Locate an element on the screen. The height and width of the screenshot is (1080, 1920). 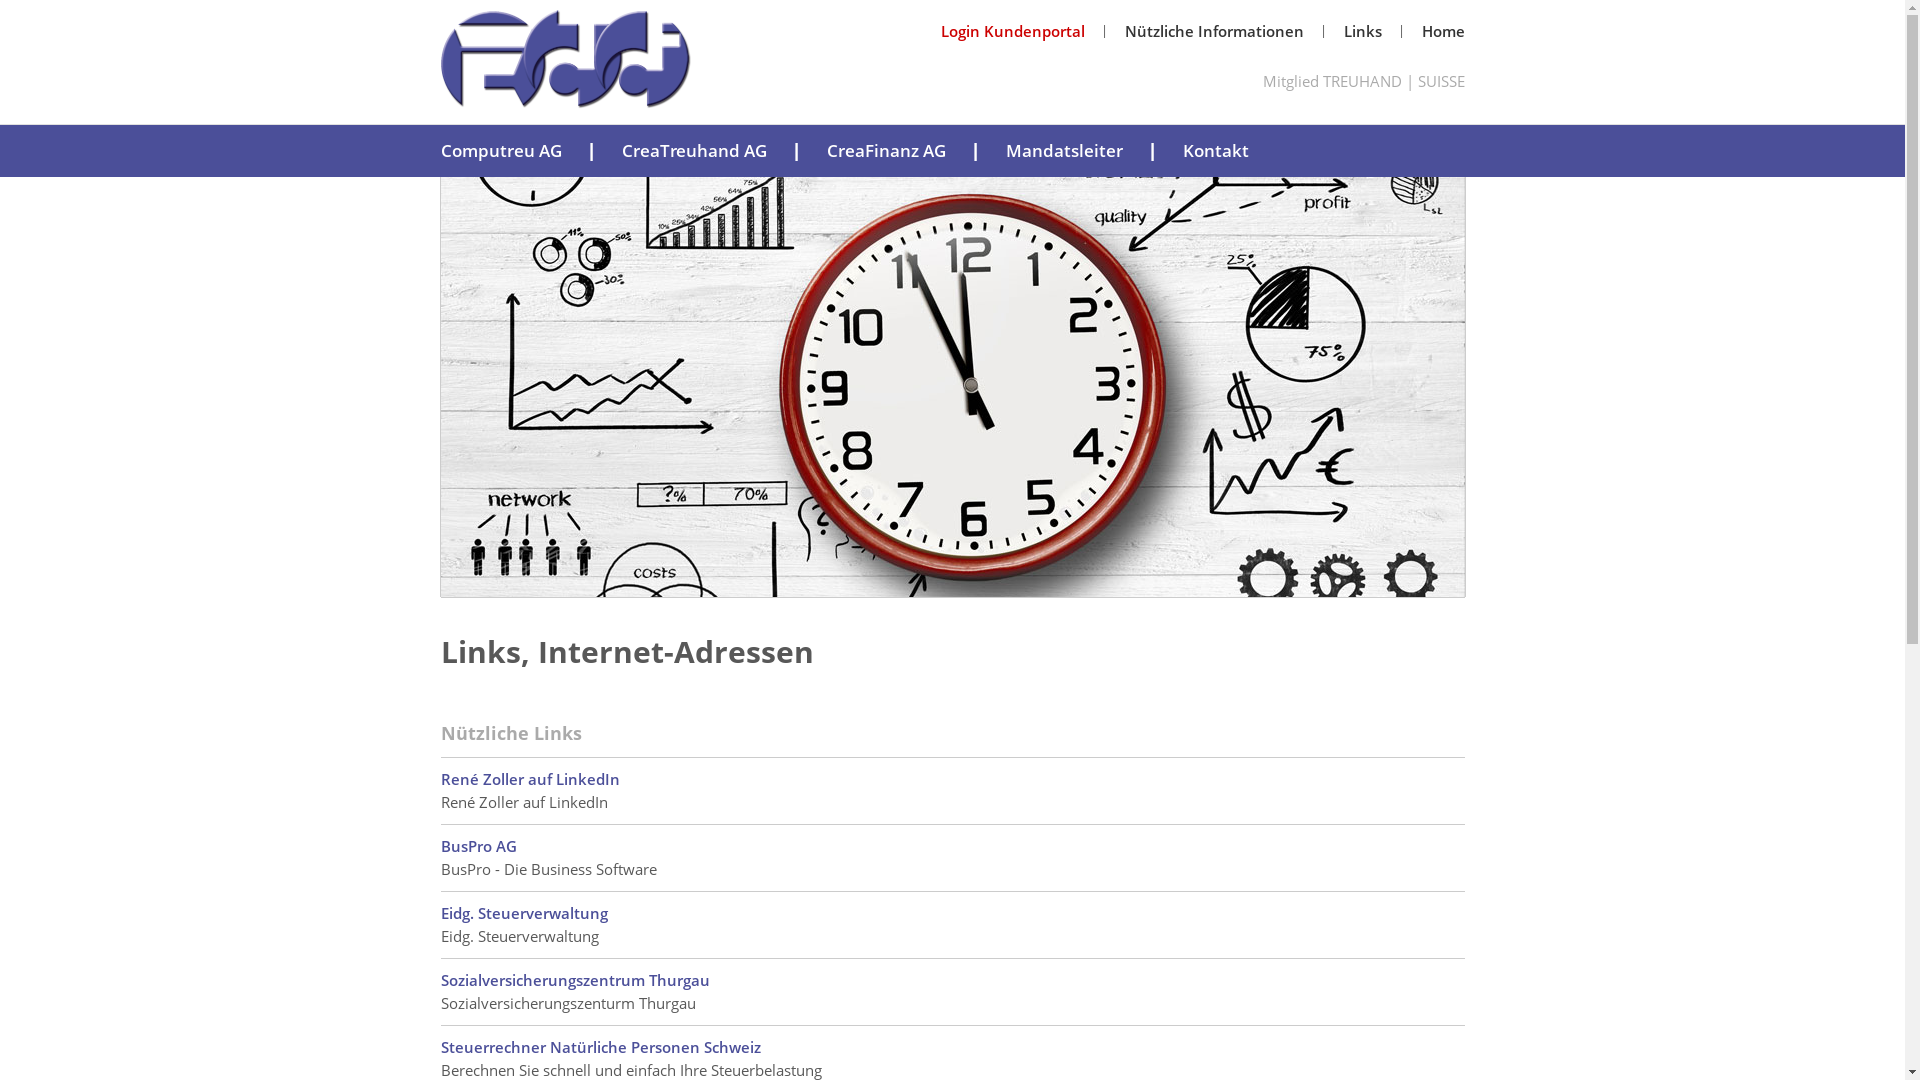
Kontakt is located at coordinates (1215, 149).